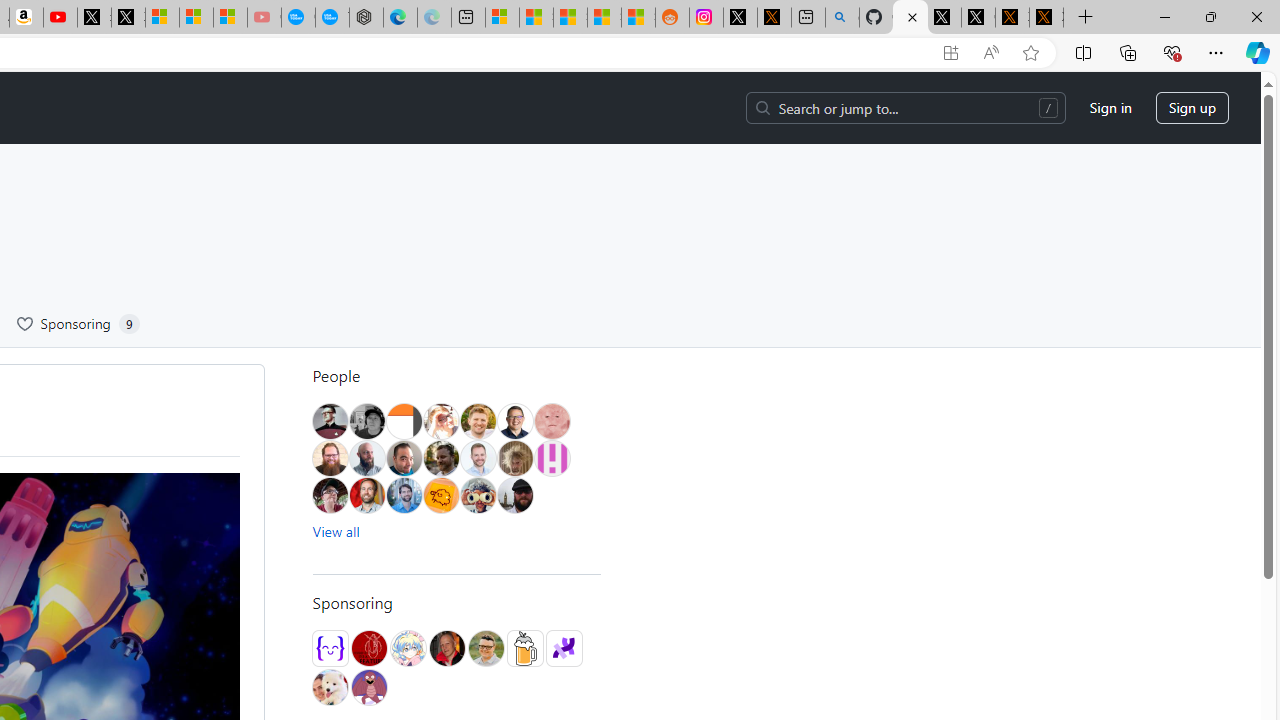 Image resolution: width=1280 pixels, height=720 pixels. Describe the element at coordinates (440, 421) in the screenshot. I see `@arthurschreiber` at that location.